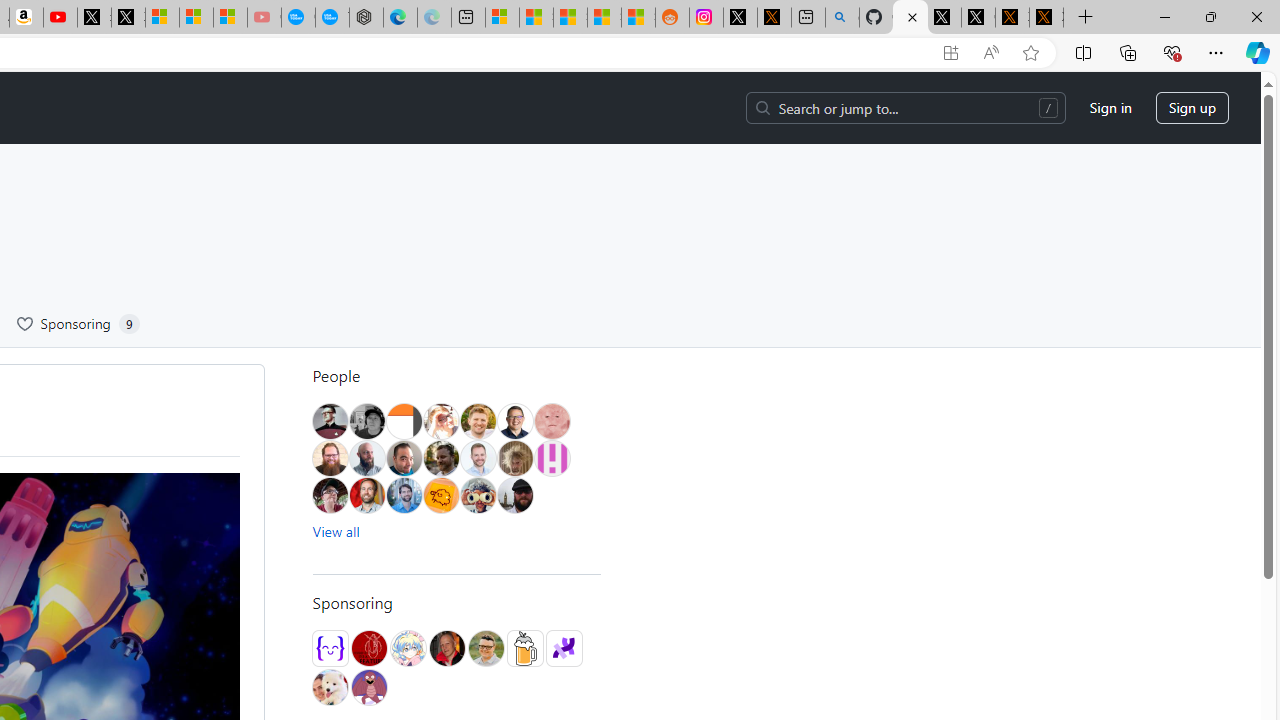 Image resolution: width=1280 pixels, height=720 pixels. Describe the element at coordinates (440, 421) in the screenshot. I see `@arthurschreiber` at that location.